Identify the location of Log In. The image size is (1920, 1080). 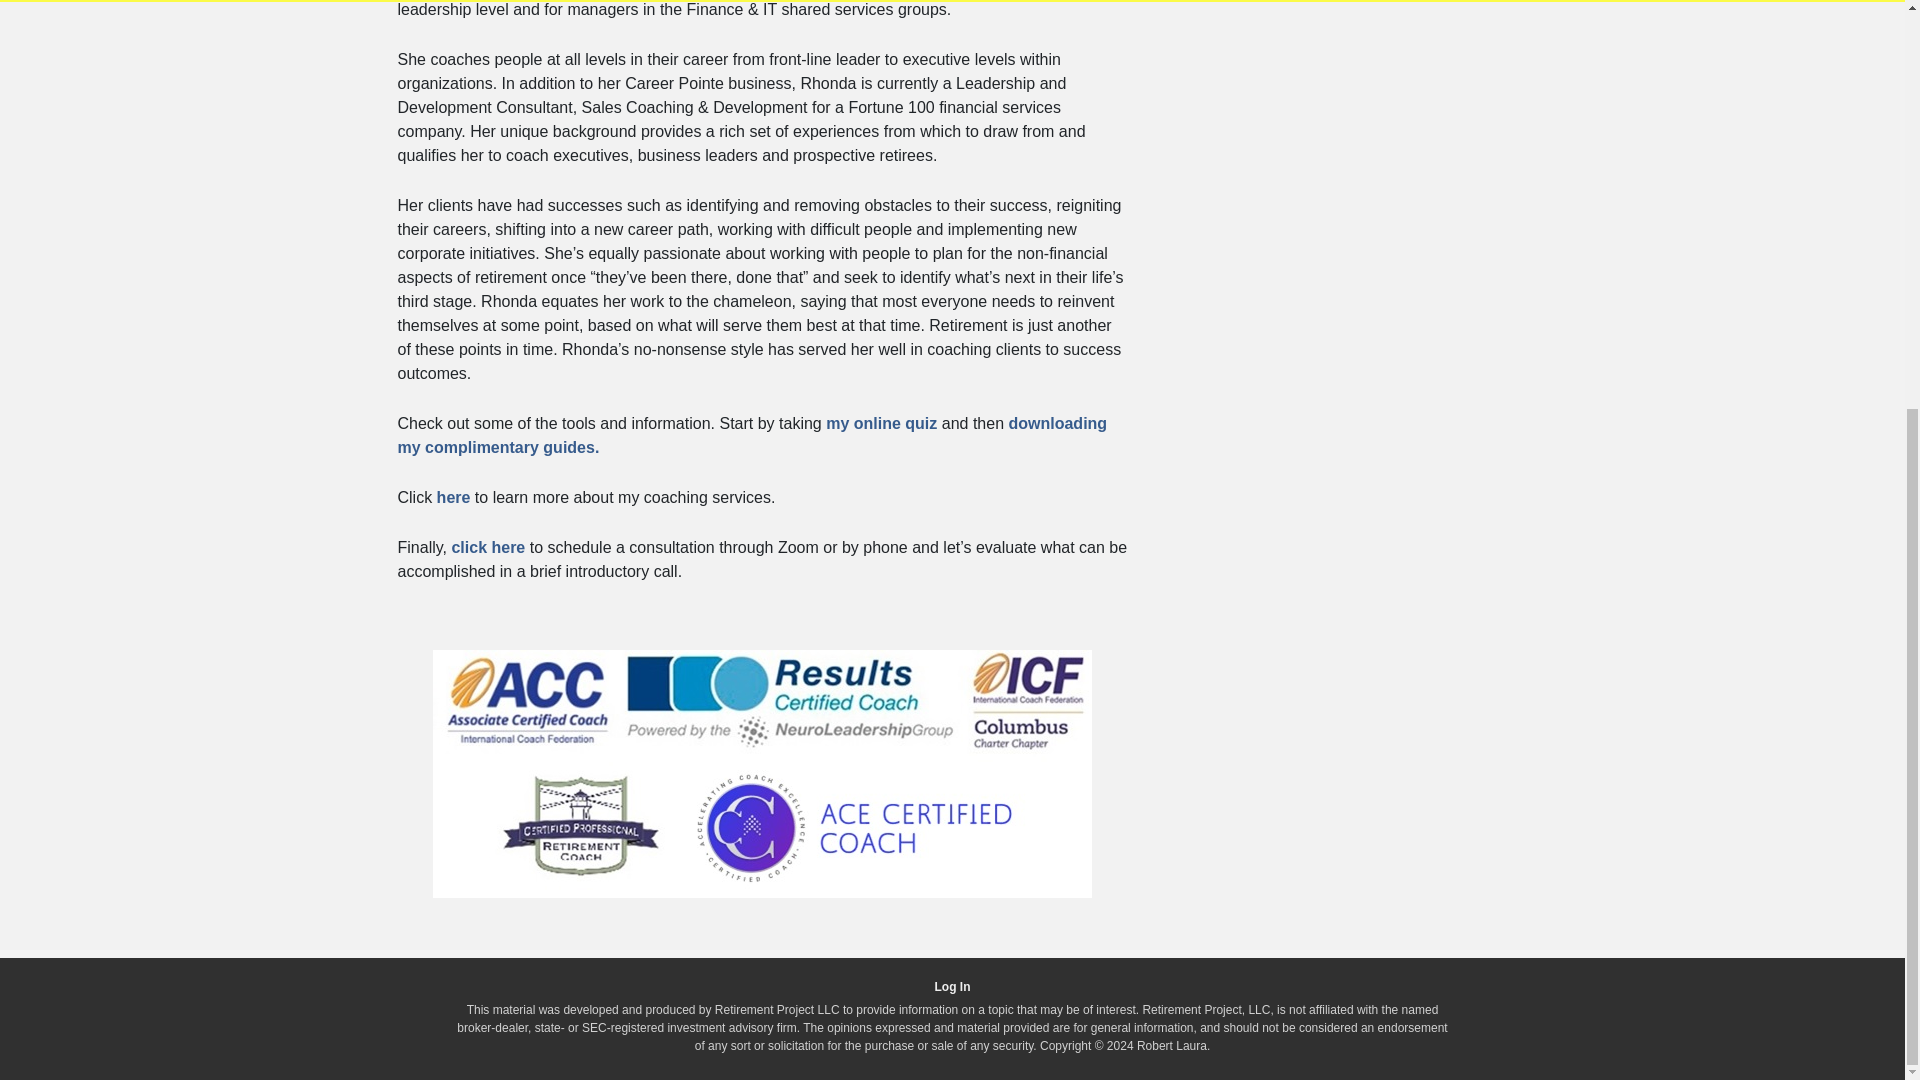
(951, 986).